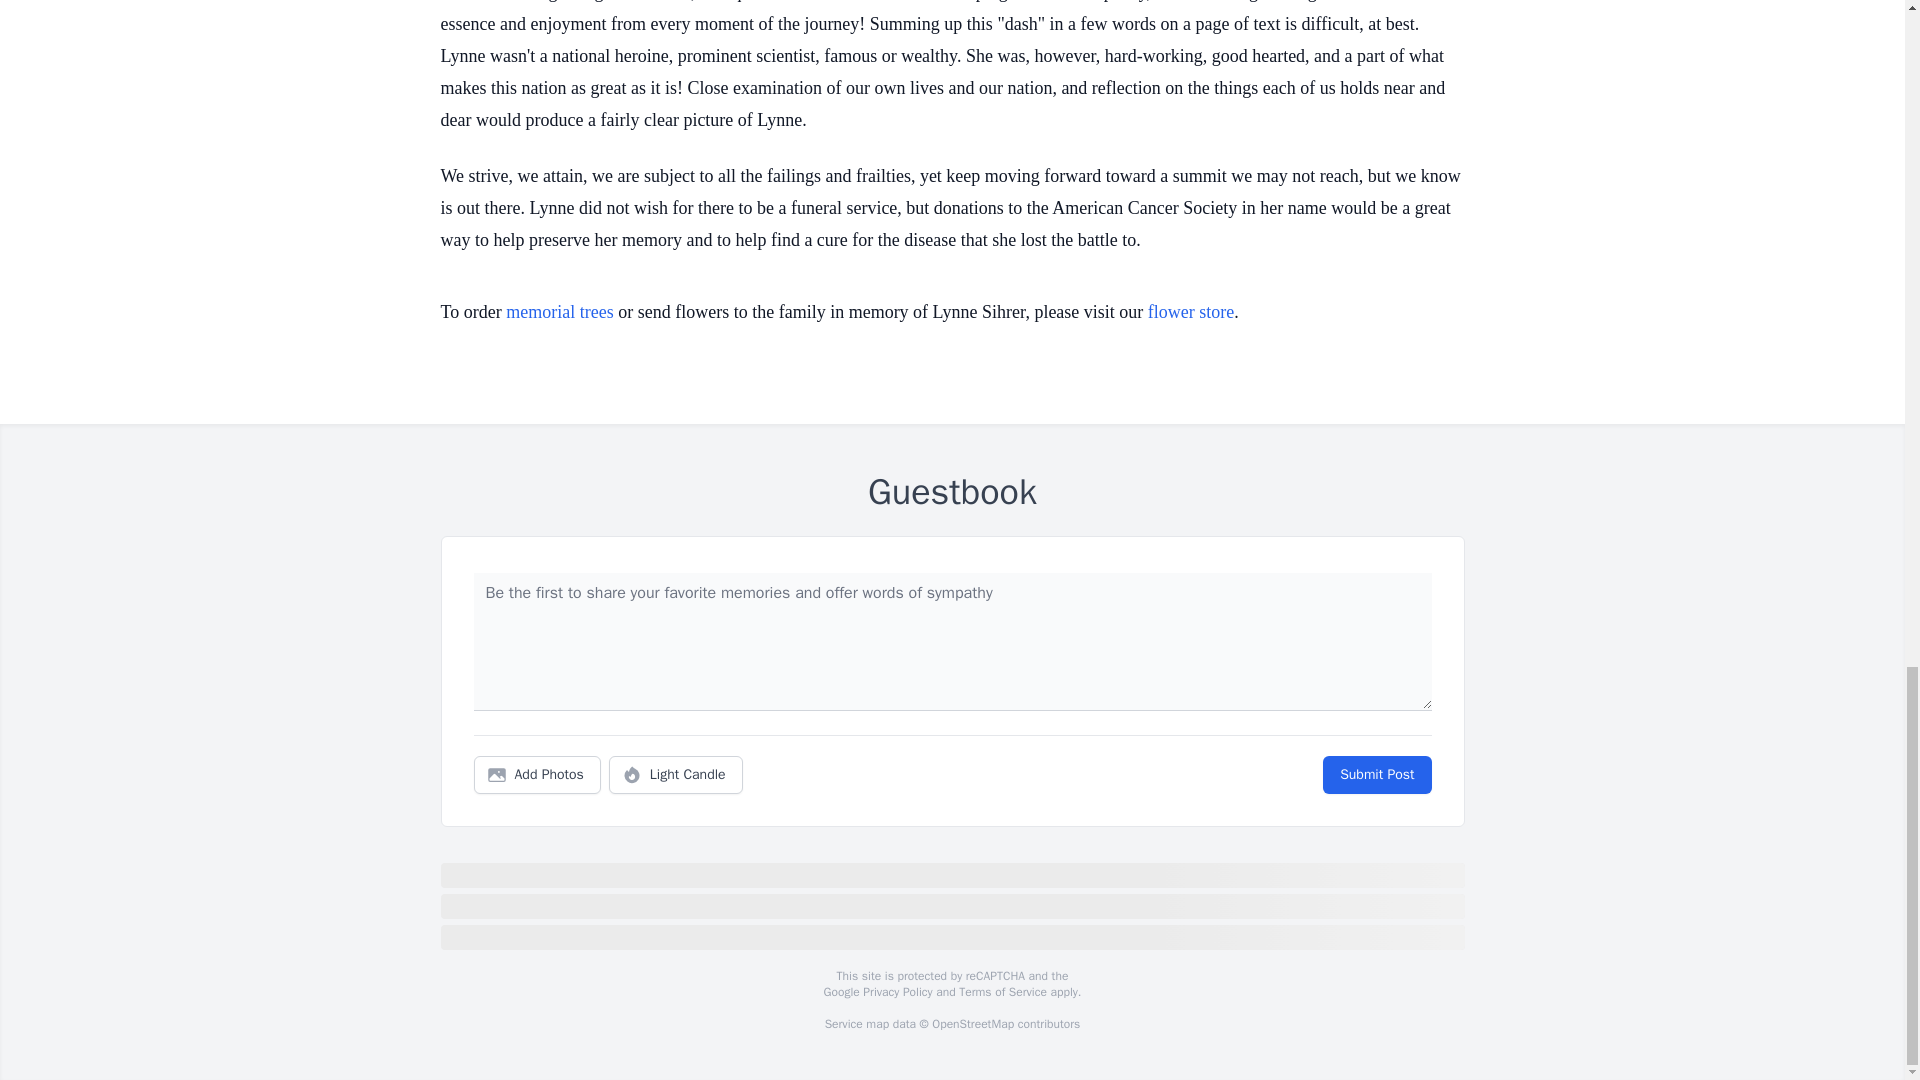 This screenshot has width=1920, height=1080. I want to click on memorial trees, so click(559, 312).